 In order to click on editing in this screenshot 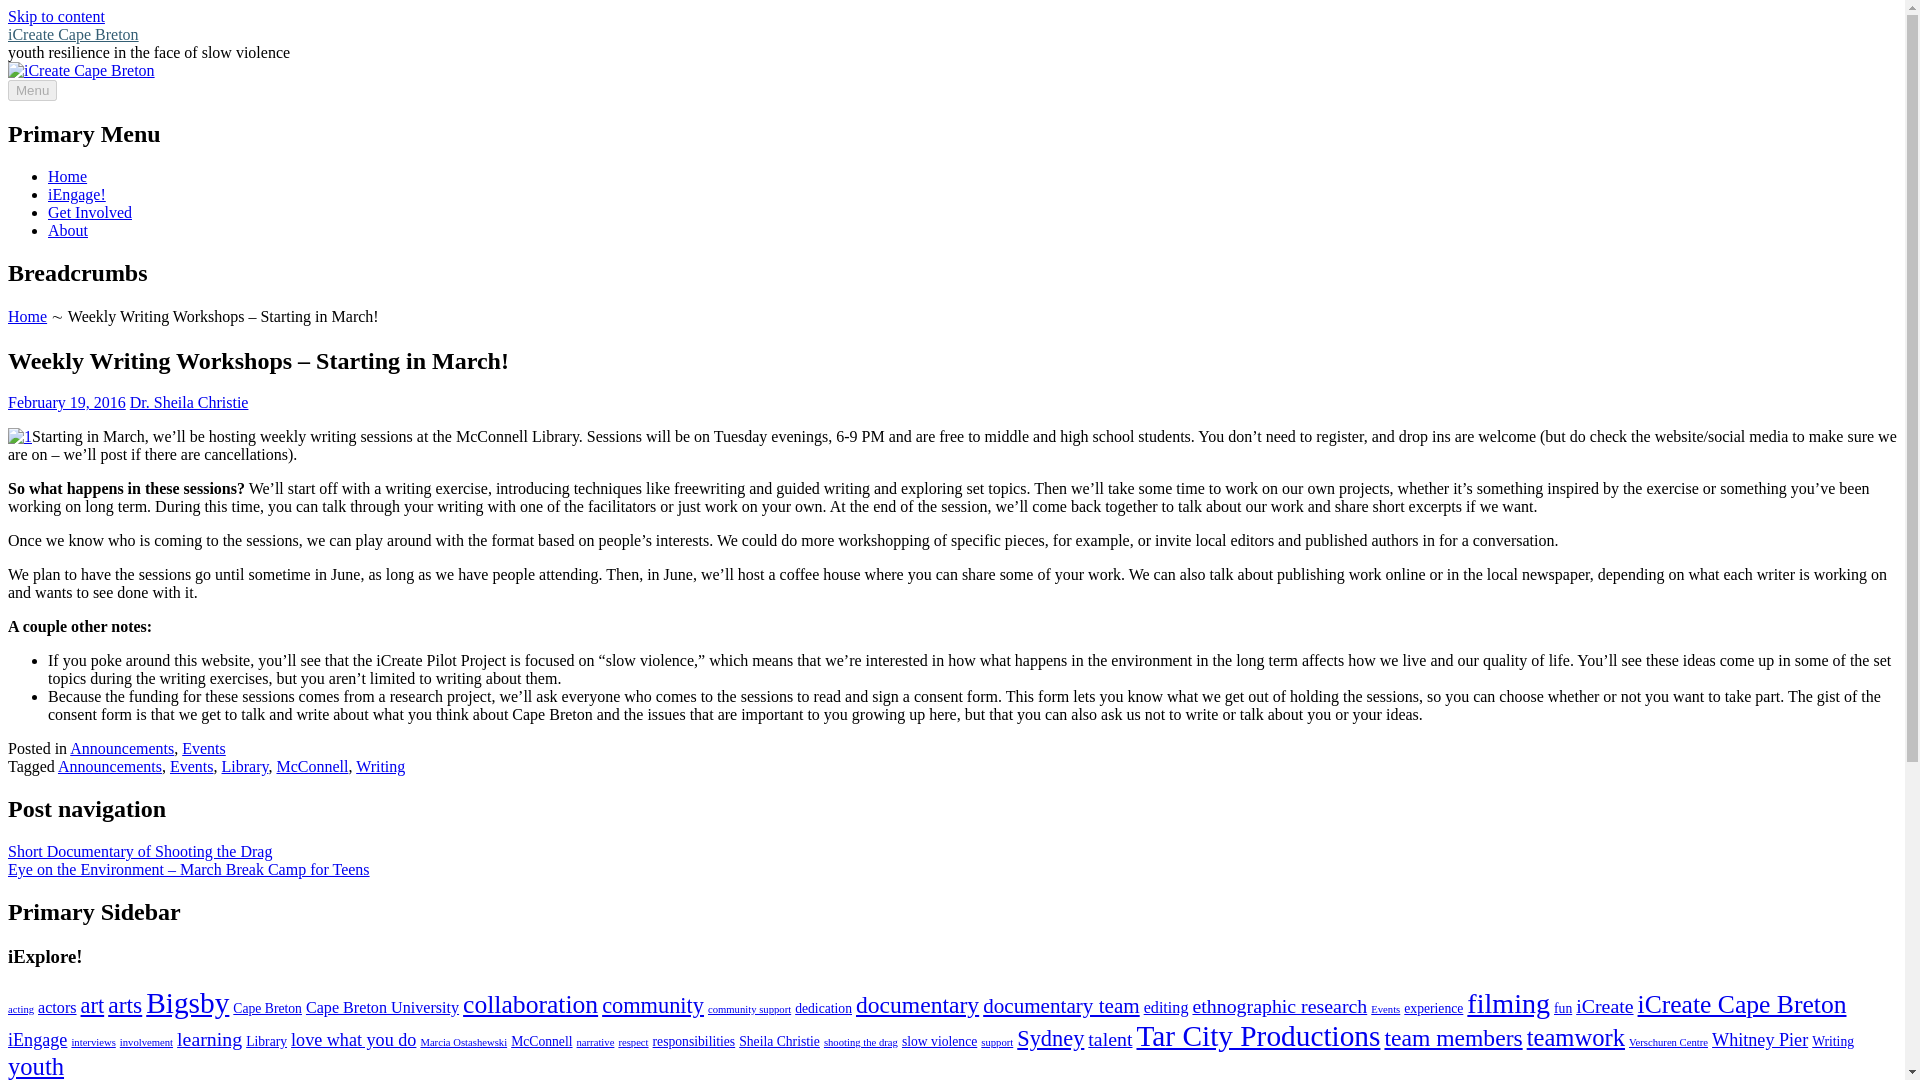, I will do `click(1166, 1008)`.